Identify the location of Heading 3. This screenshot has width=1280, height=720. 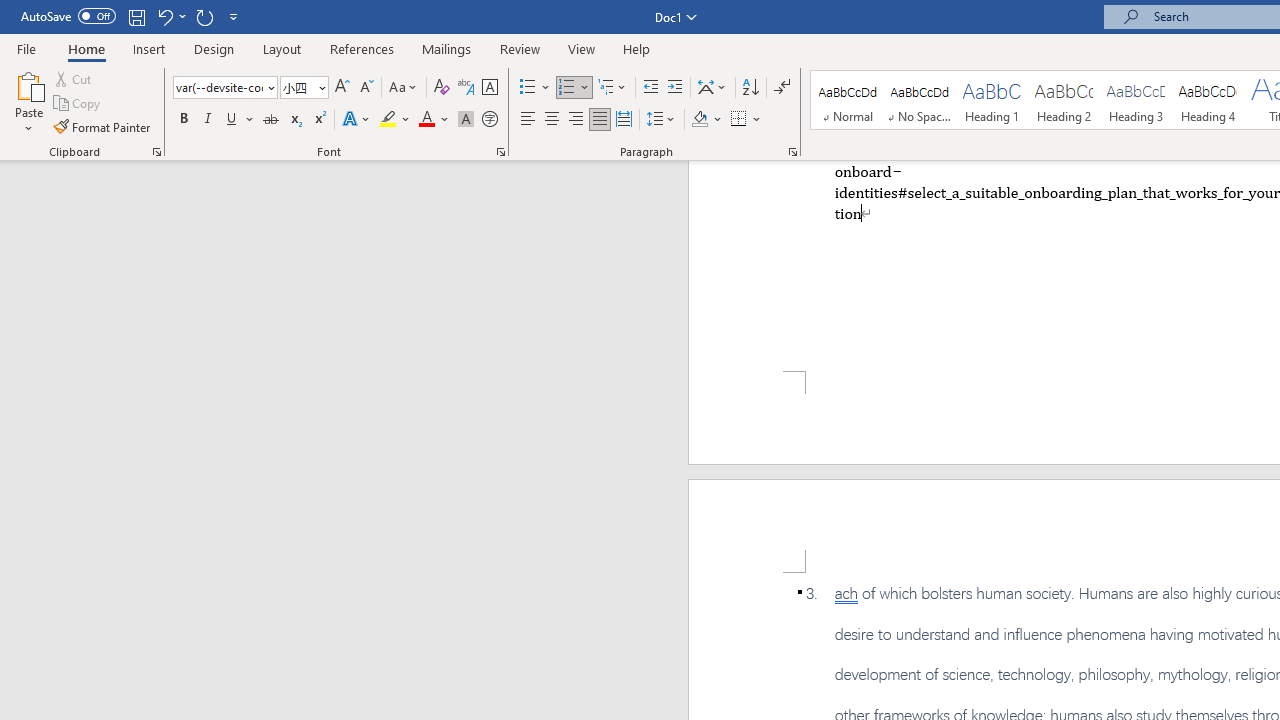
(1136, 100).